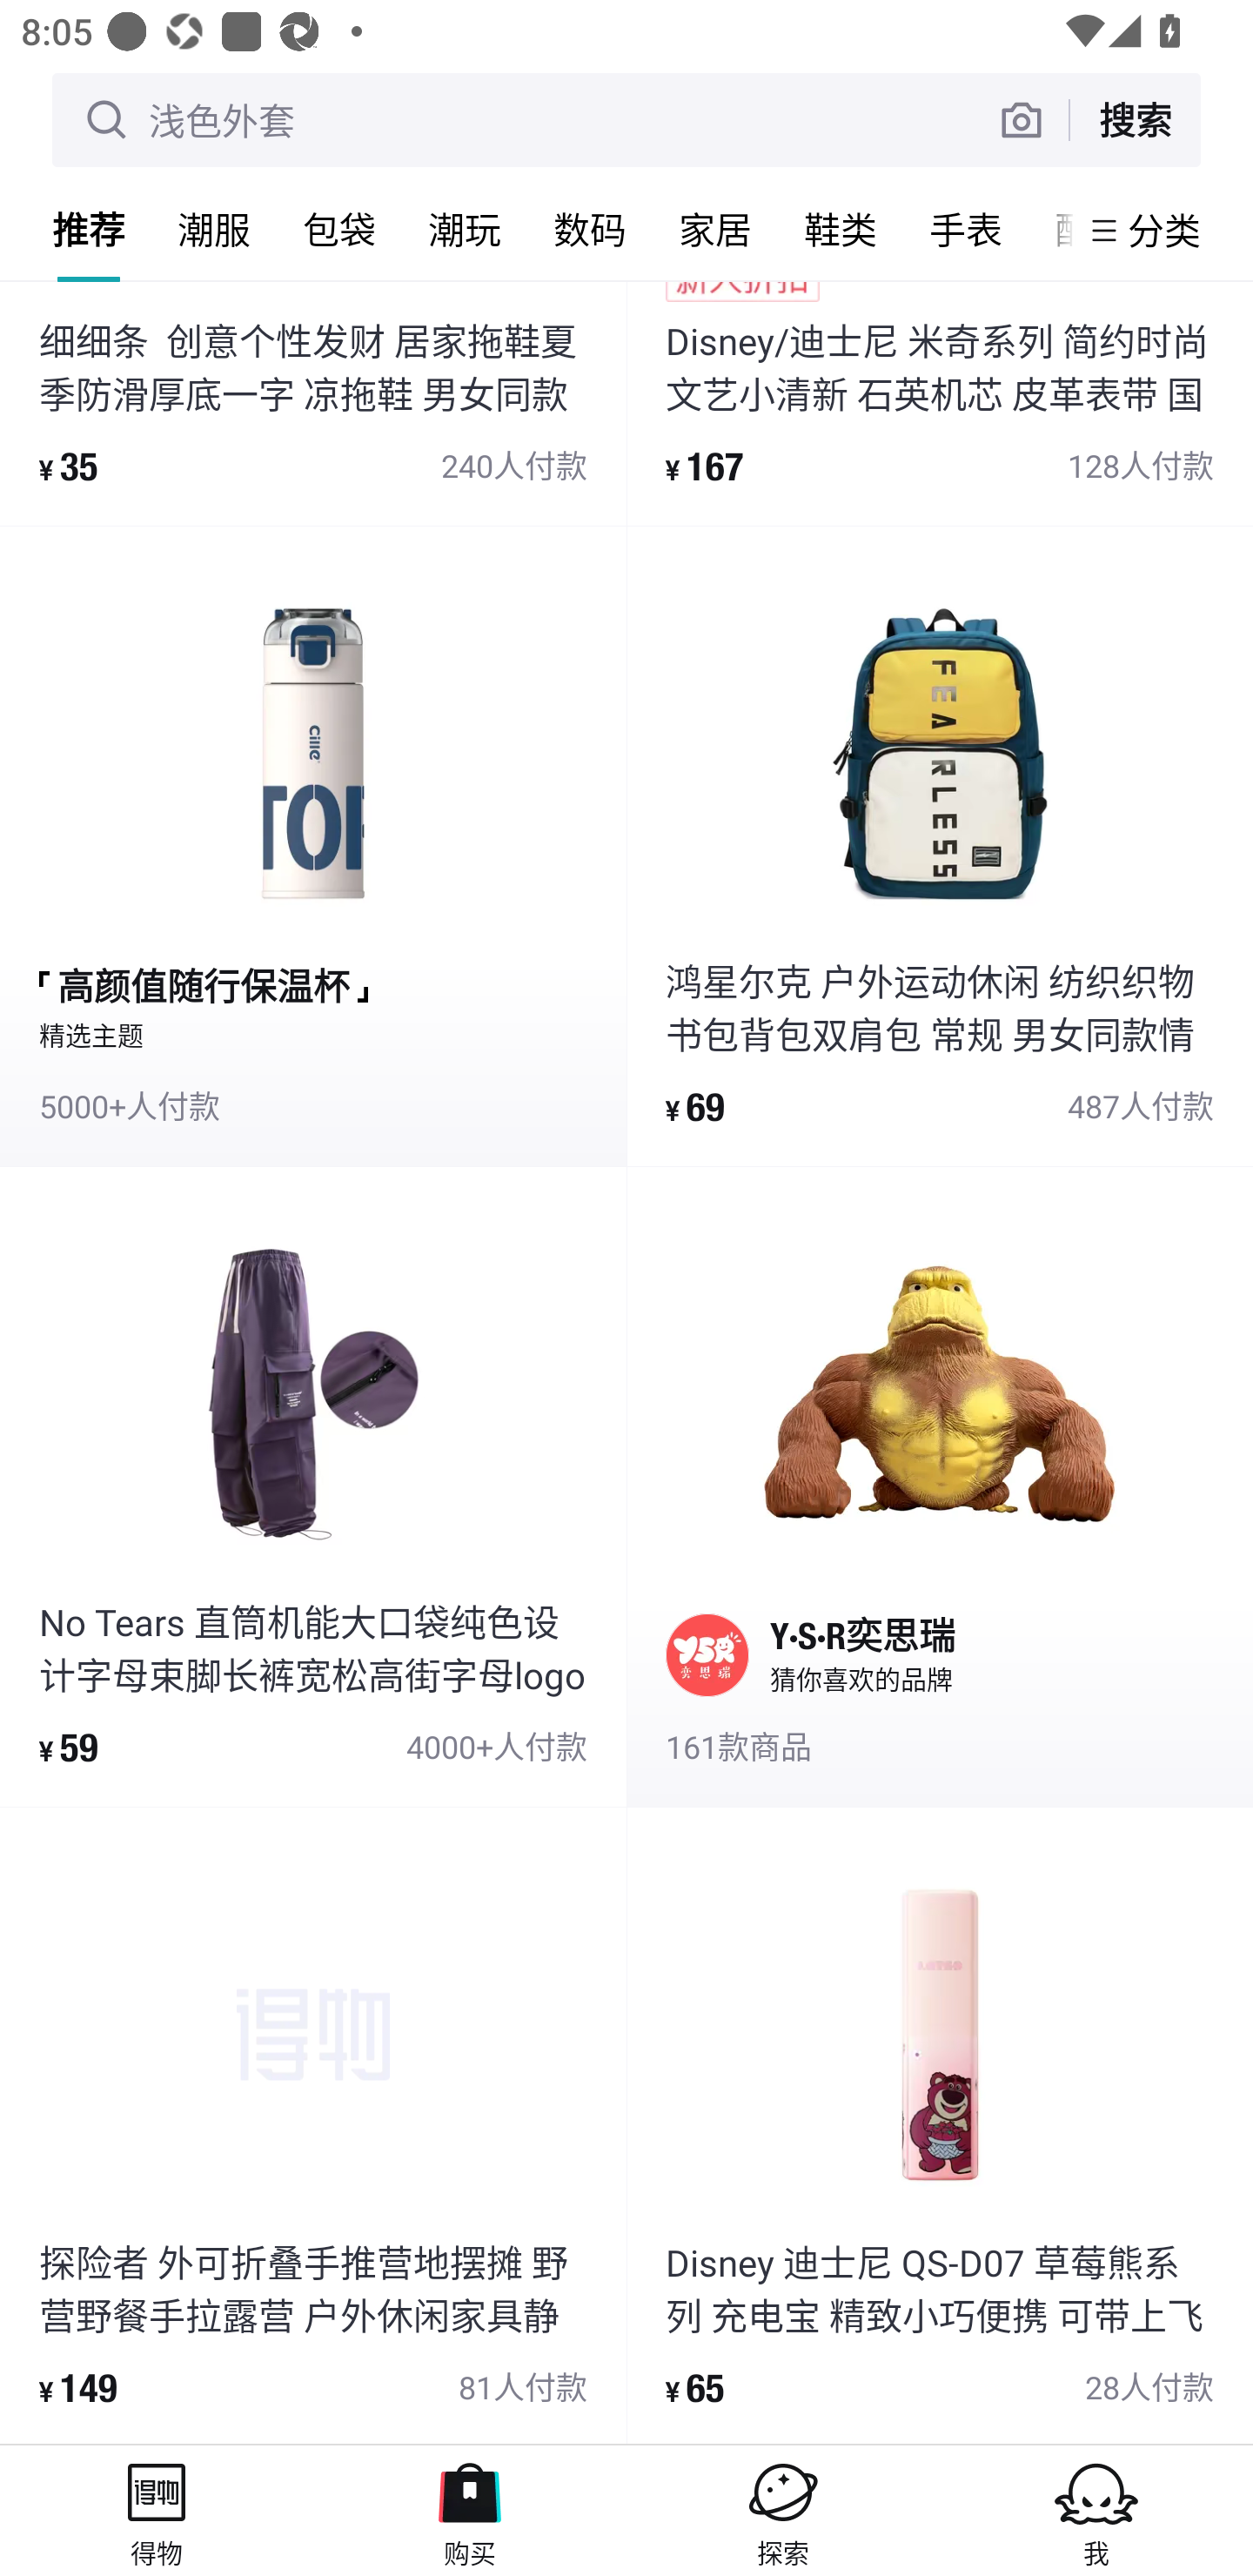 This screenshot has height=2576, width=1253. What do you see at coordinates (157, 2510) in the screenshot?
I see `得物` at bounding box center [157, 2510].